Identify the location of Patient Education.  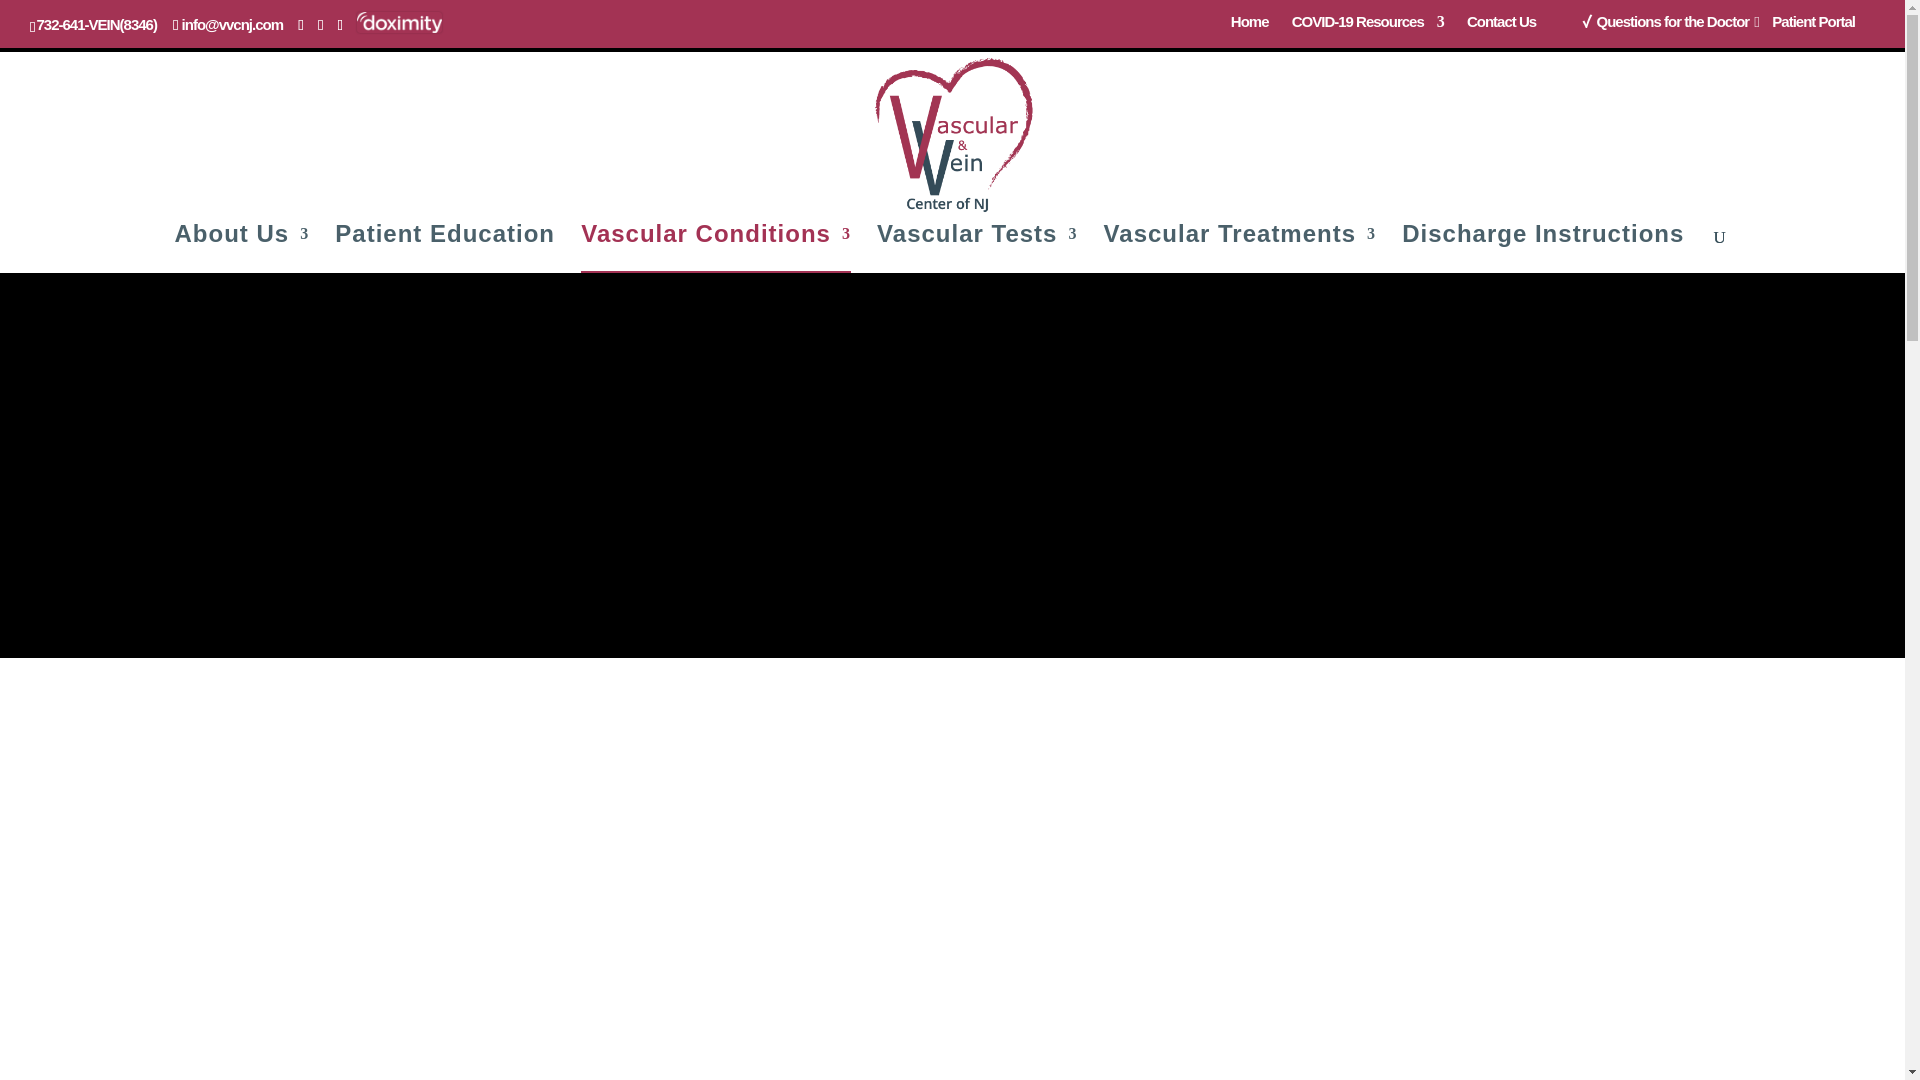
(444, 250).